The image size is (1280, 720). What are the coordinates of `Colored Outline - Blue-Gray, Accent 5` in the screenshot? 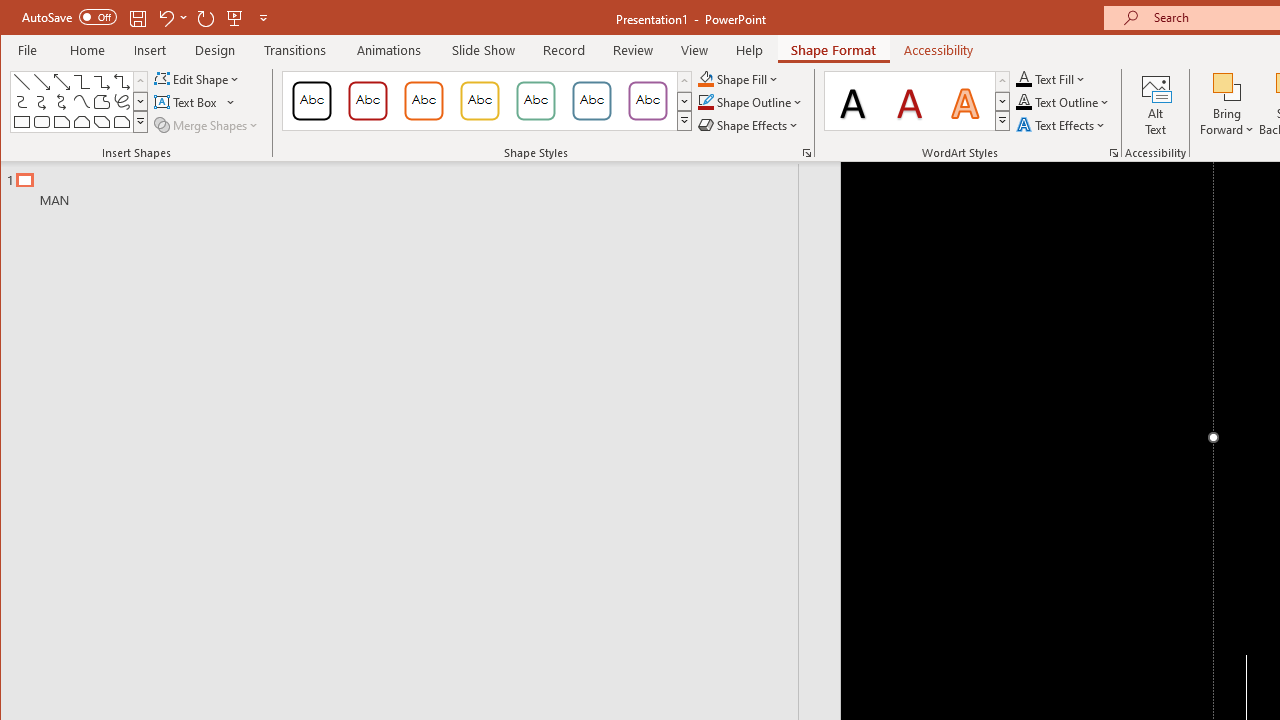 It's located at (592, 100).